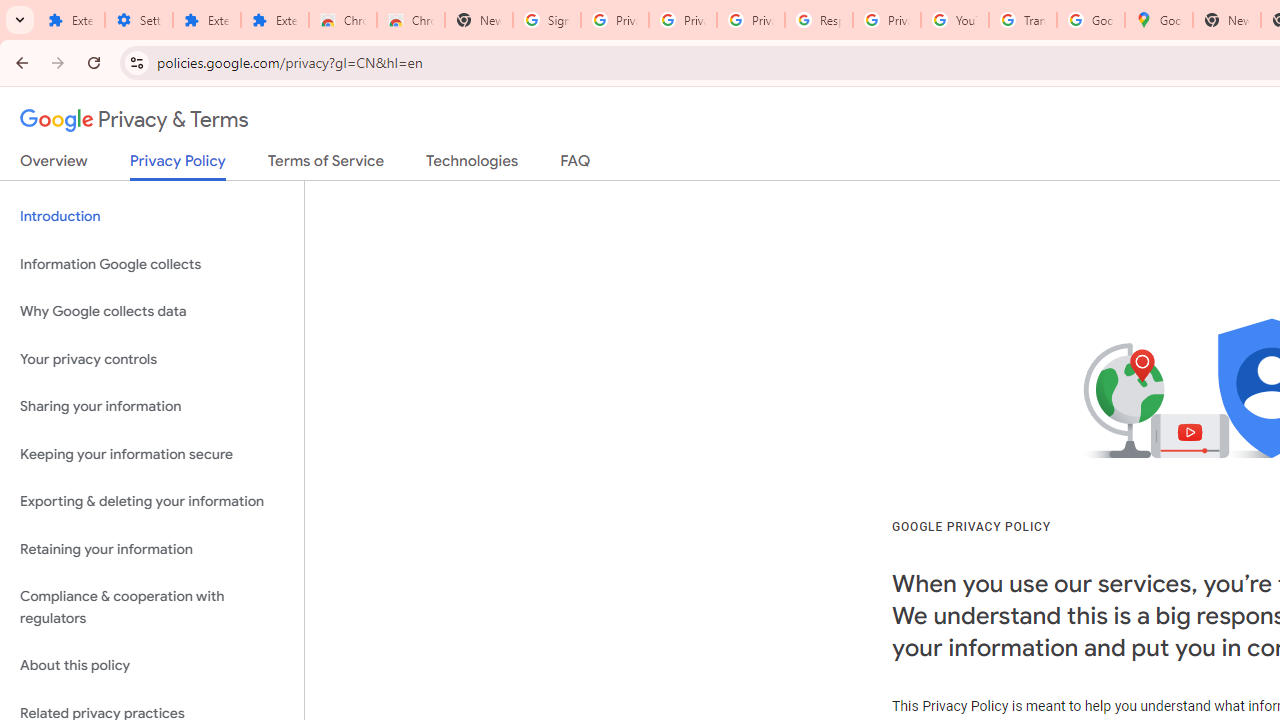  What do you see at coordinates (342, 20) in the screenshot?
I see `Chrome Web Store` at bounding box center [342, 20].